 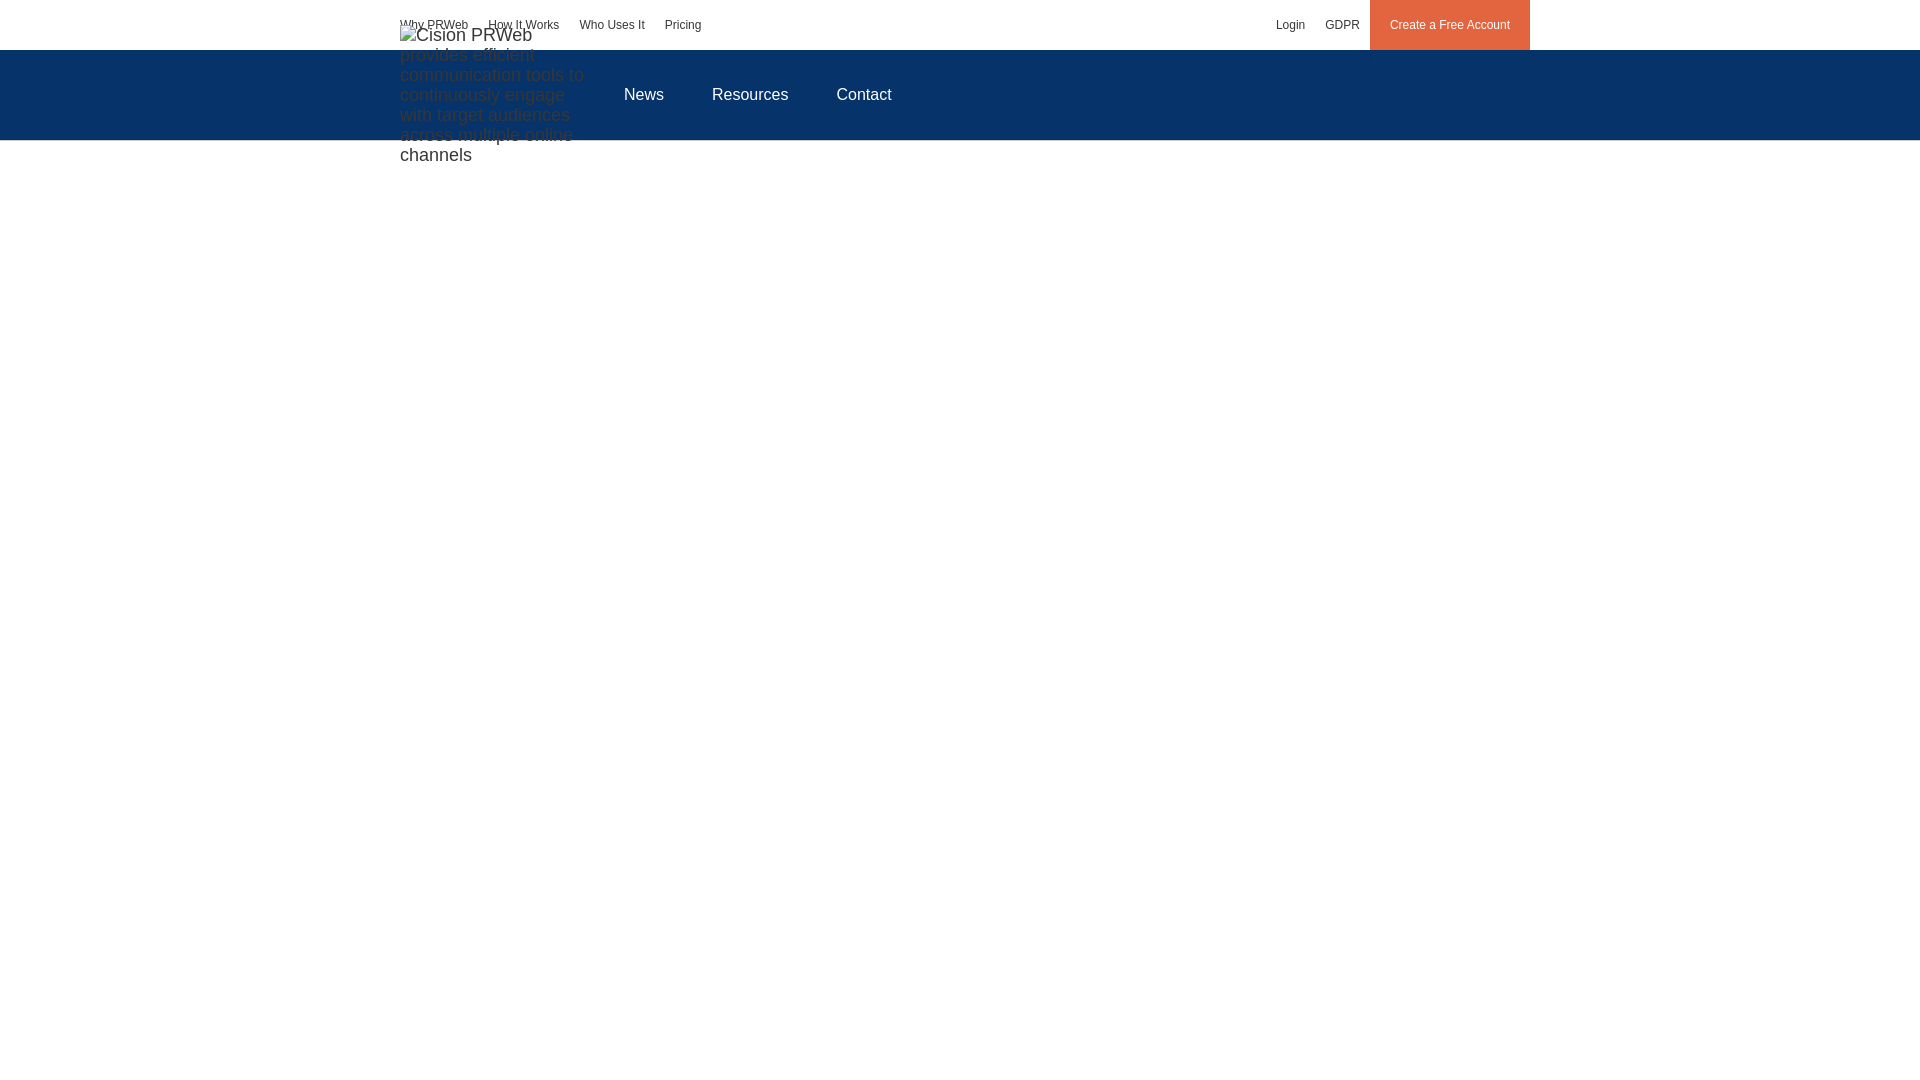 What do you see at coordinates (864, 94) in the screenshot?
I see `Contact` at bounding box center [864, 94].